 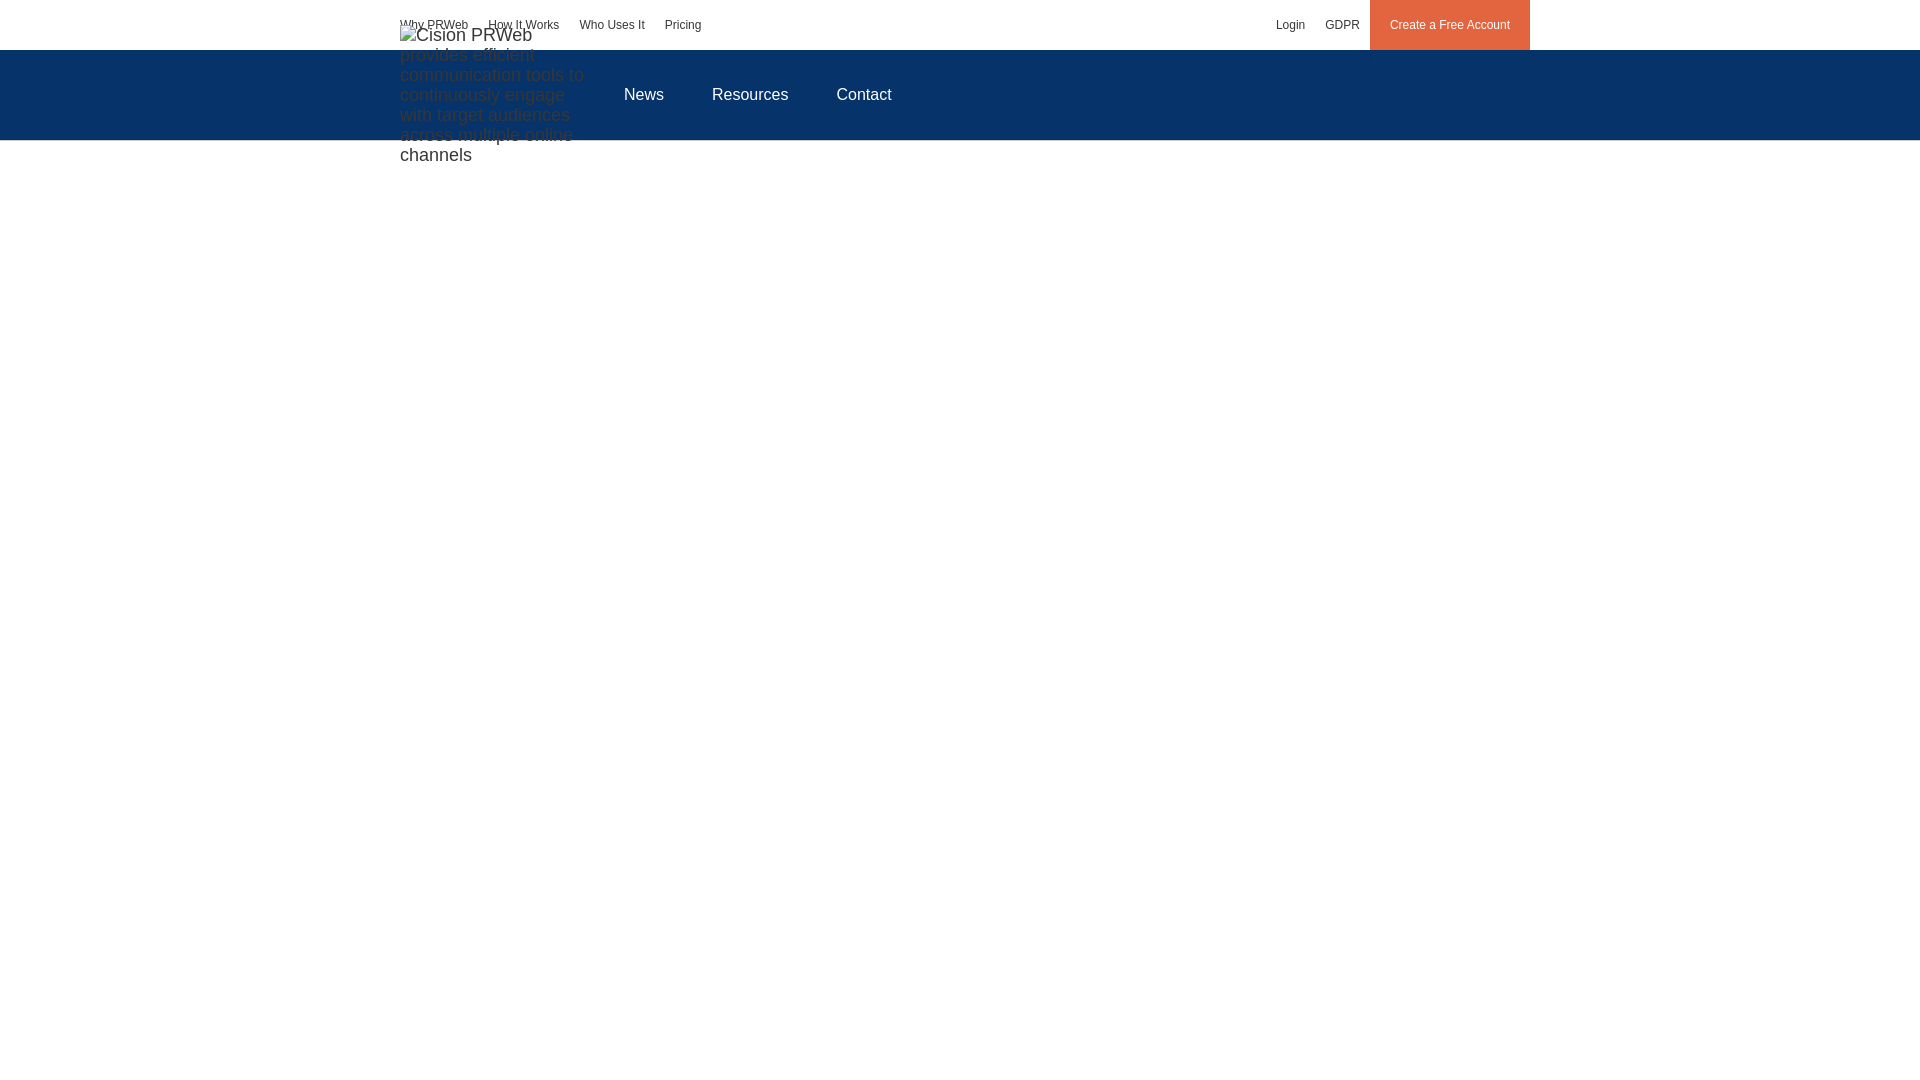 What do you see at coordinates (864, 94) in the screenshot?
I see `Contact` at bounding box center [864, 94].